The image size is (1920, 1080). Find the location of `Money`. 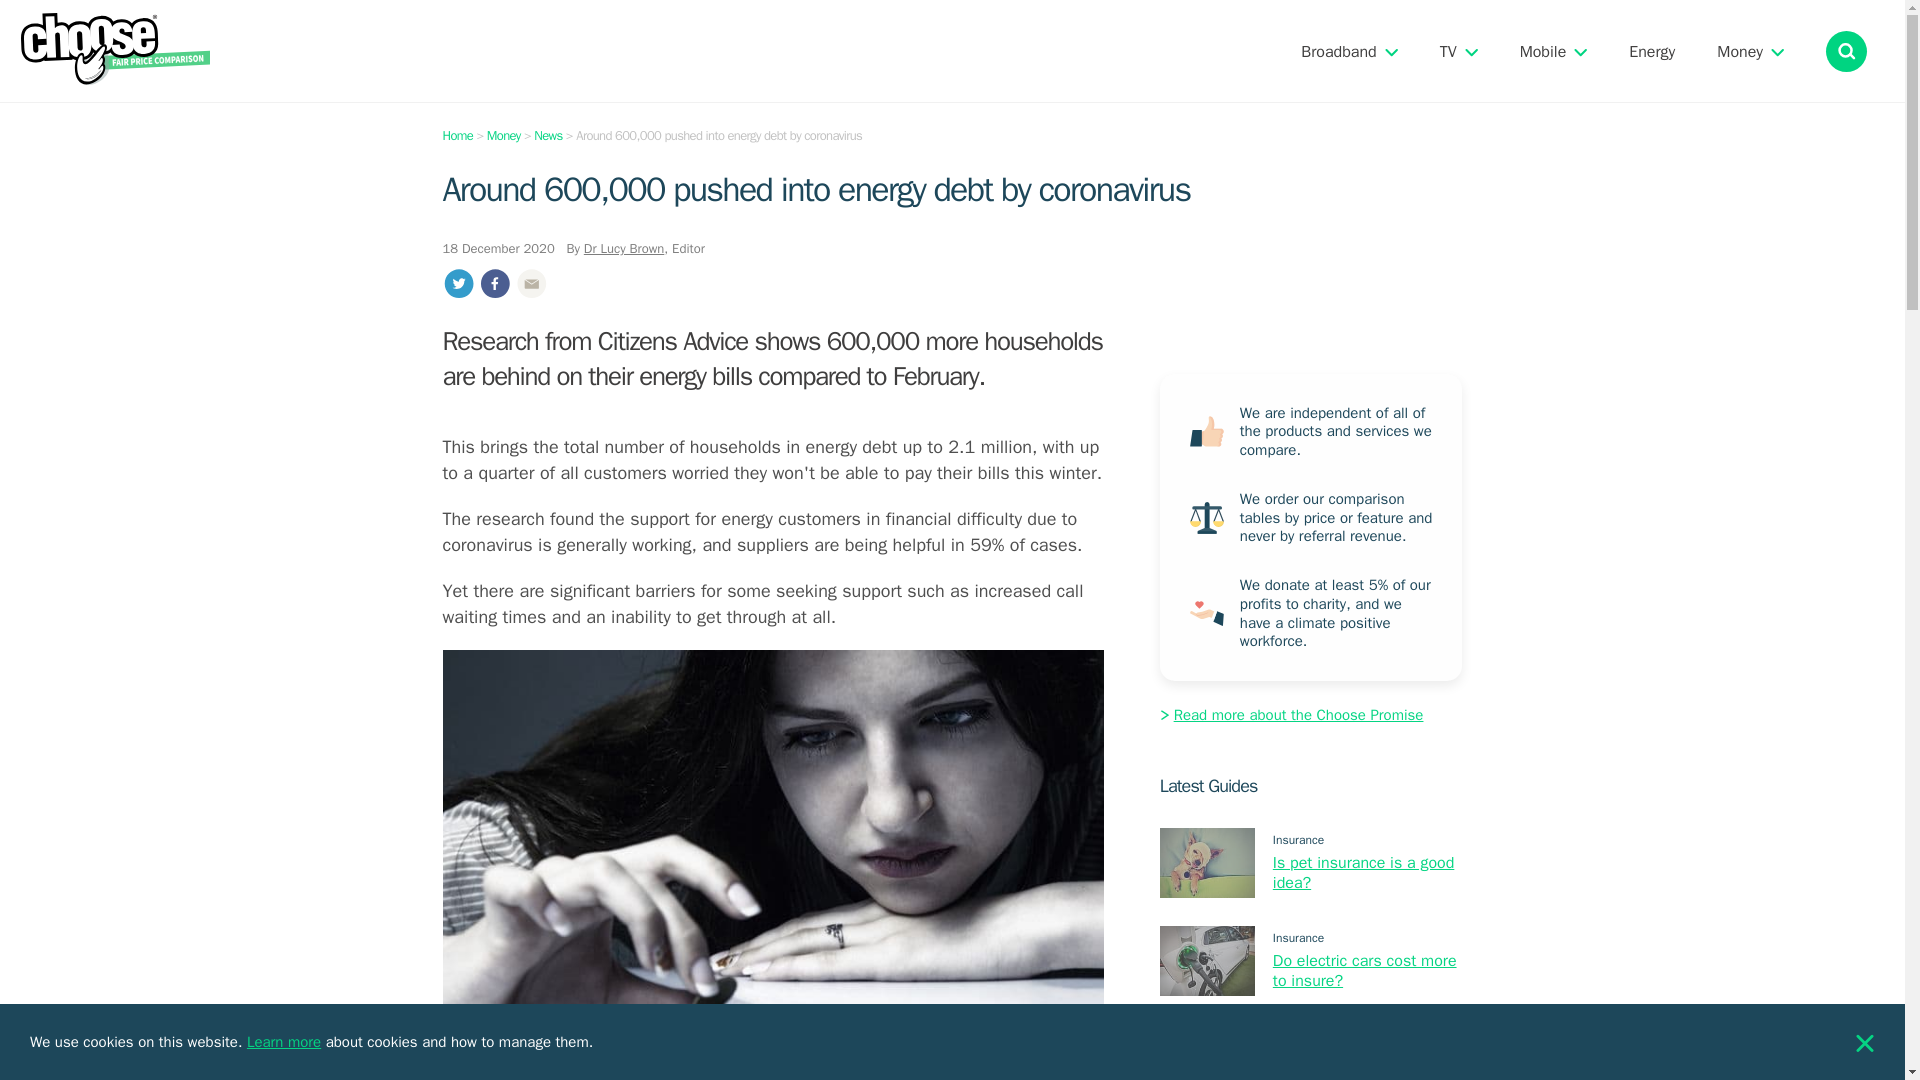

Money is located at coordinates (504, 135).